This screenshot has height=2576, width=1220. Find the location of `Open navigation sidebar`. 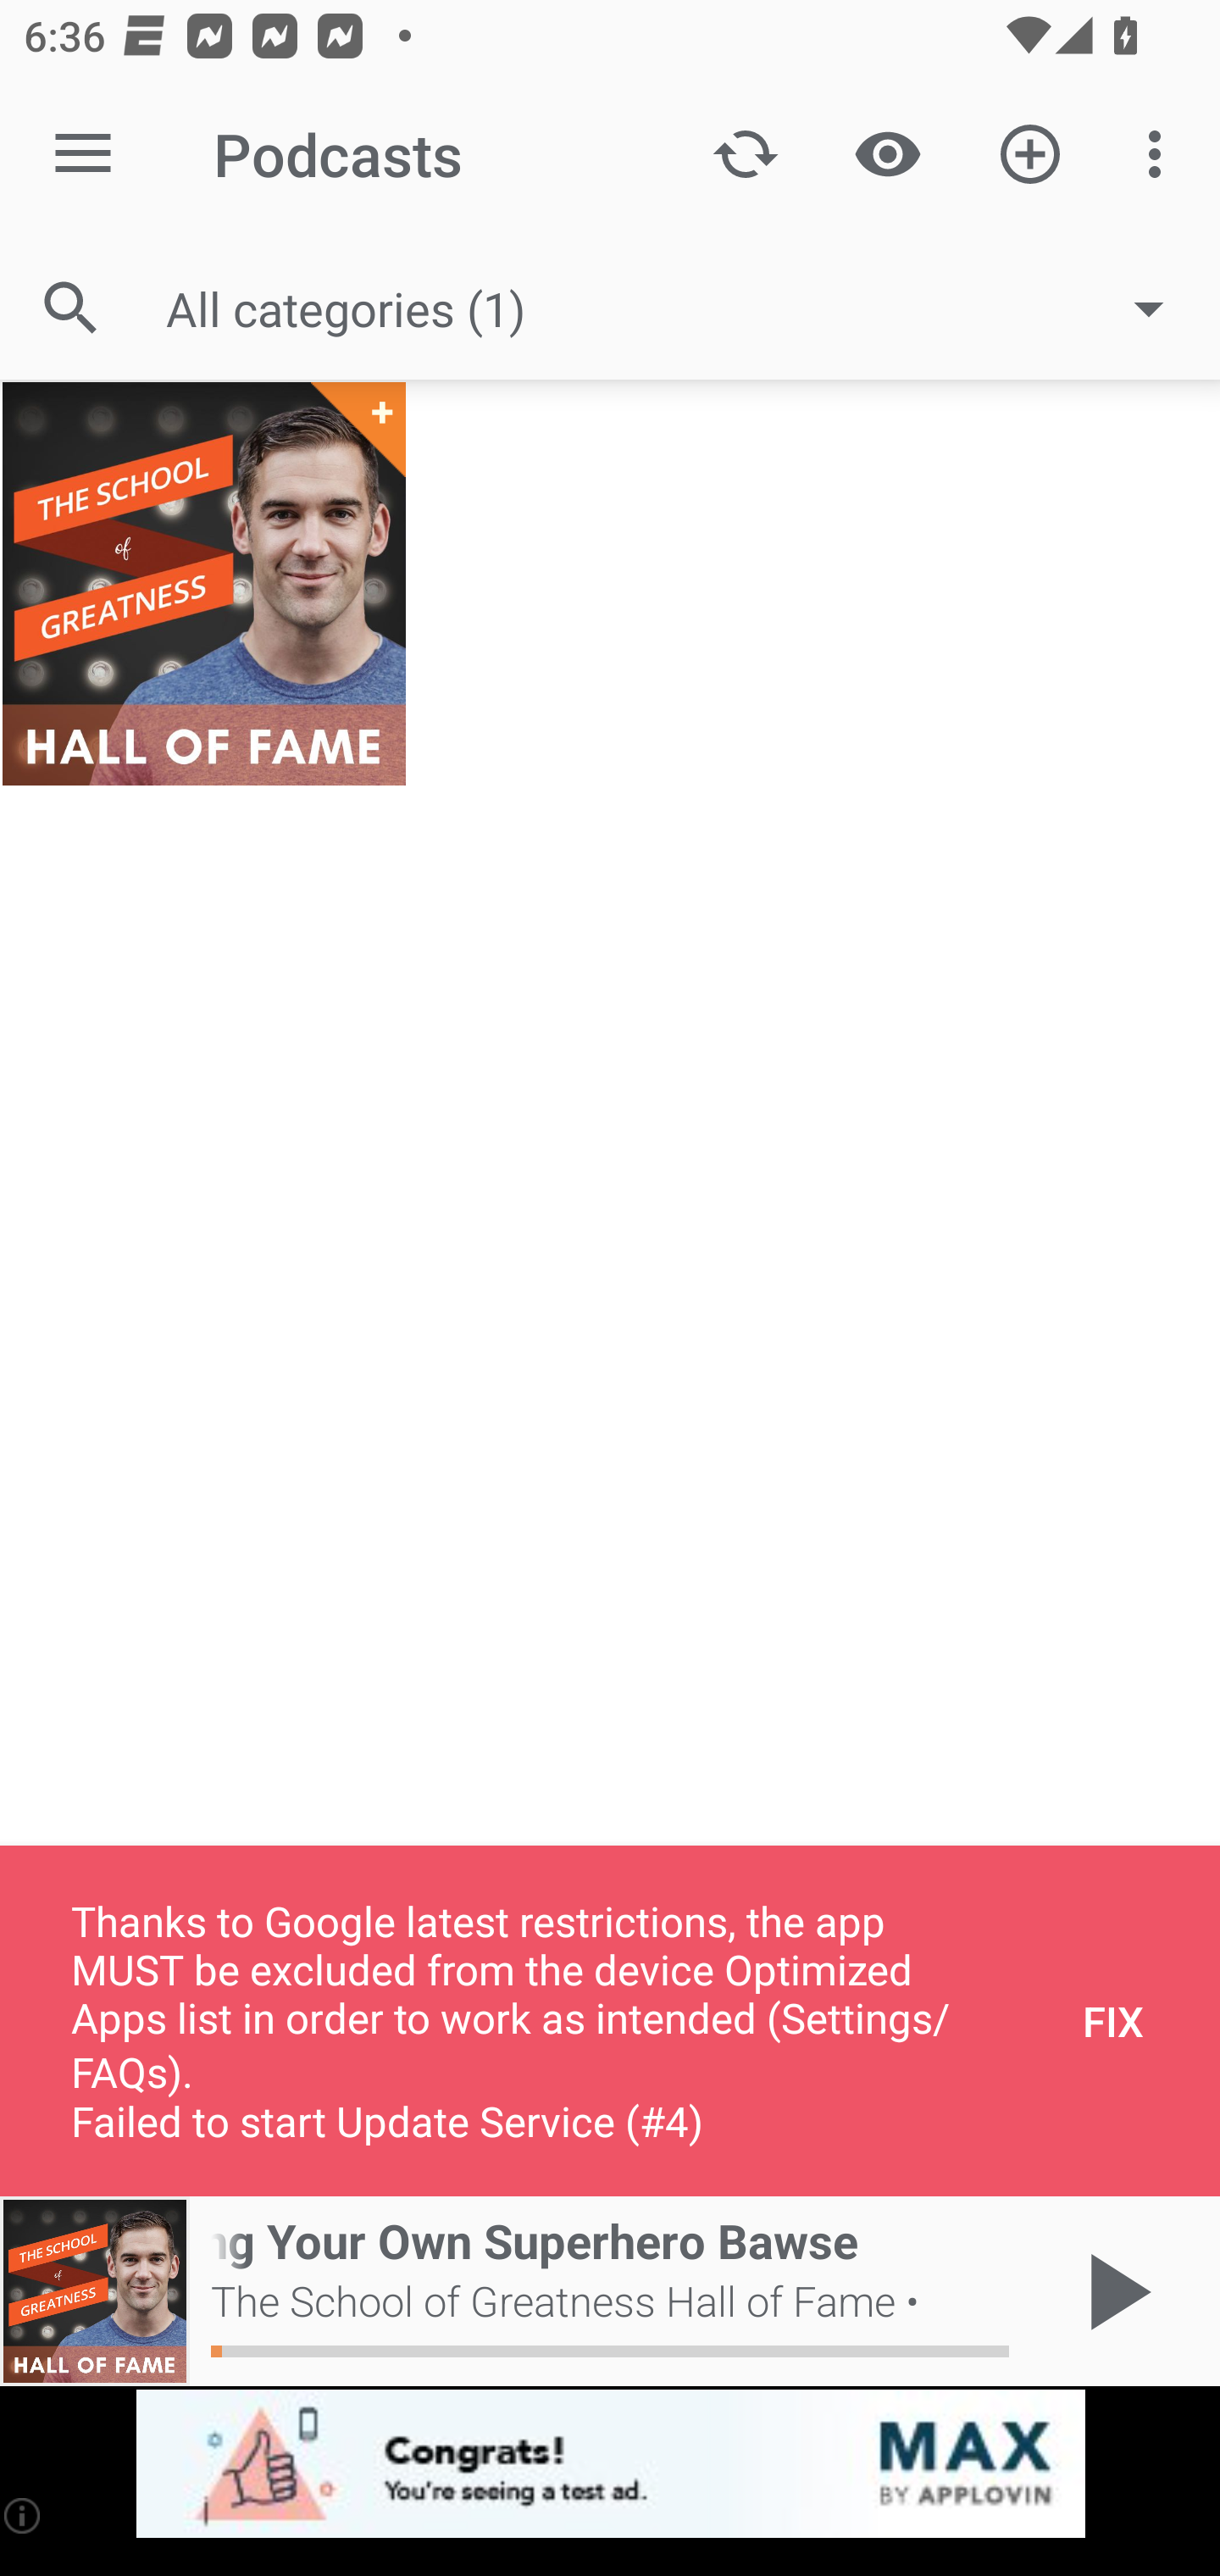

Open navigation sidebar is located at coordinates (83, 154).